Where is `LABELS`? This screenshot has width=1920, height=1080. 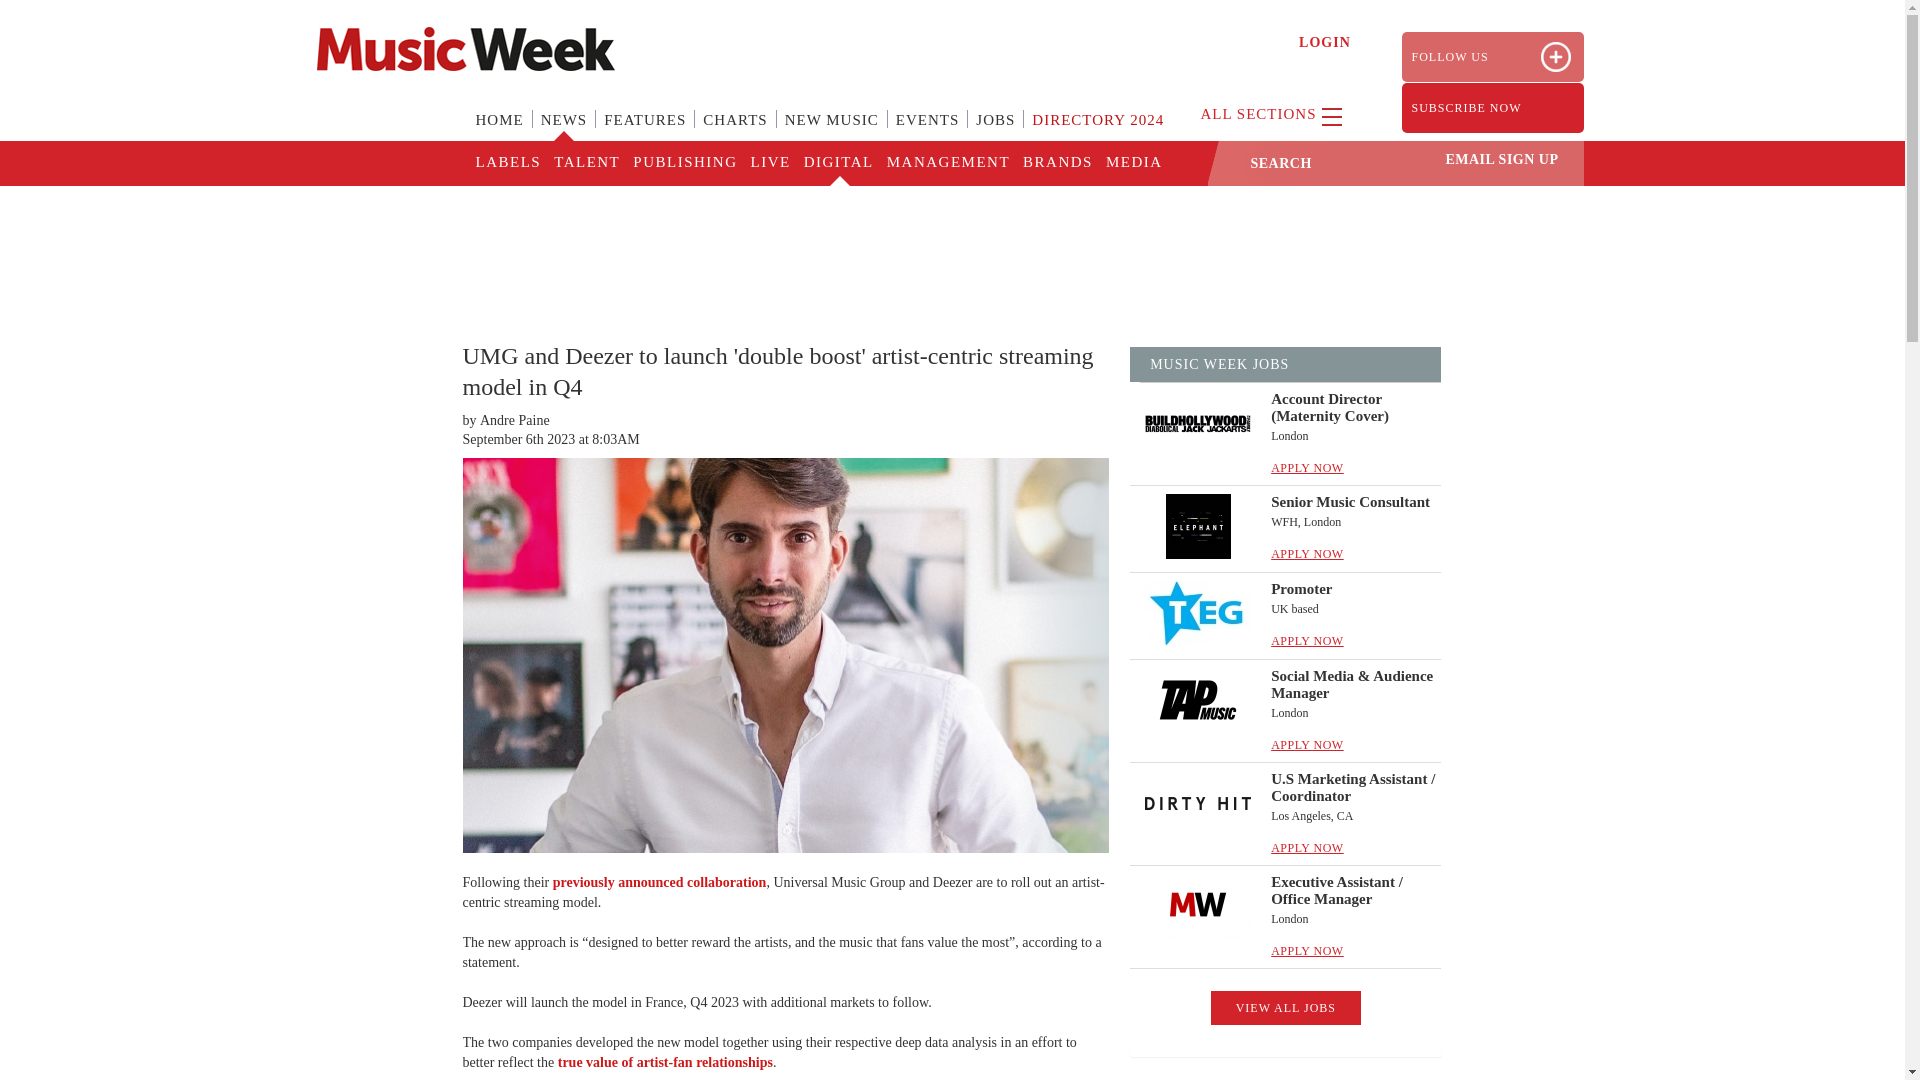 LABELS is located at coordinates (508, 163).